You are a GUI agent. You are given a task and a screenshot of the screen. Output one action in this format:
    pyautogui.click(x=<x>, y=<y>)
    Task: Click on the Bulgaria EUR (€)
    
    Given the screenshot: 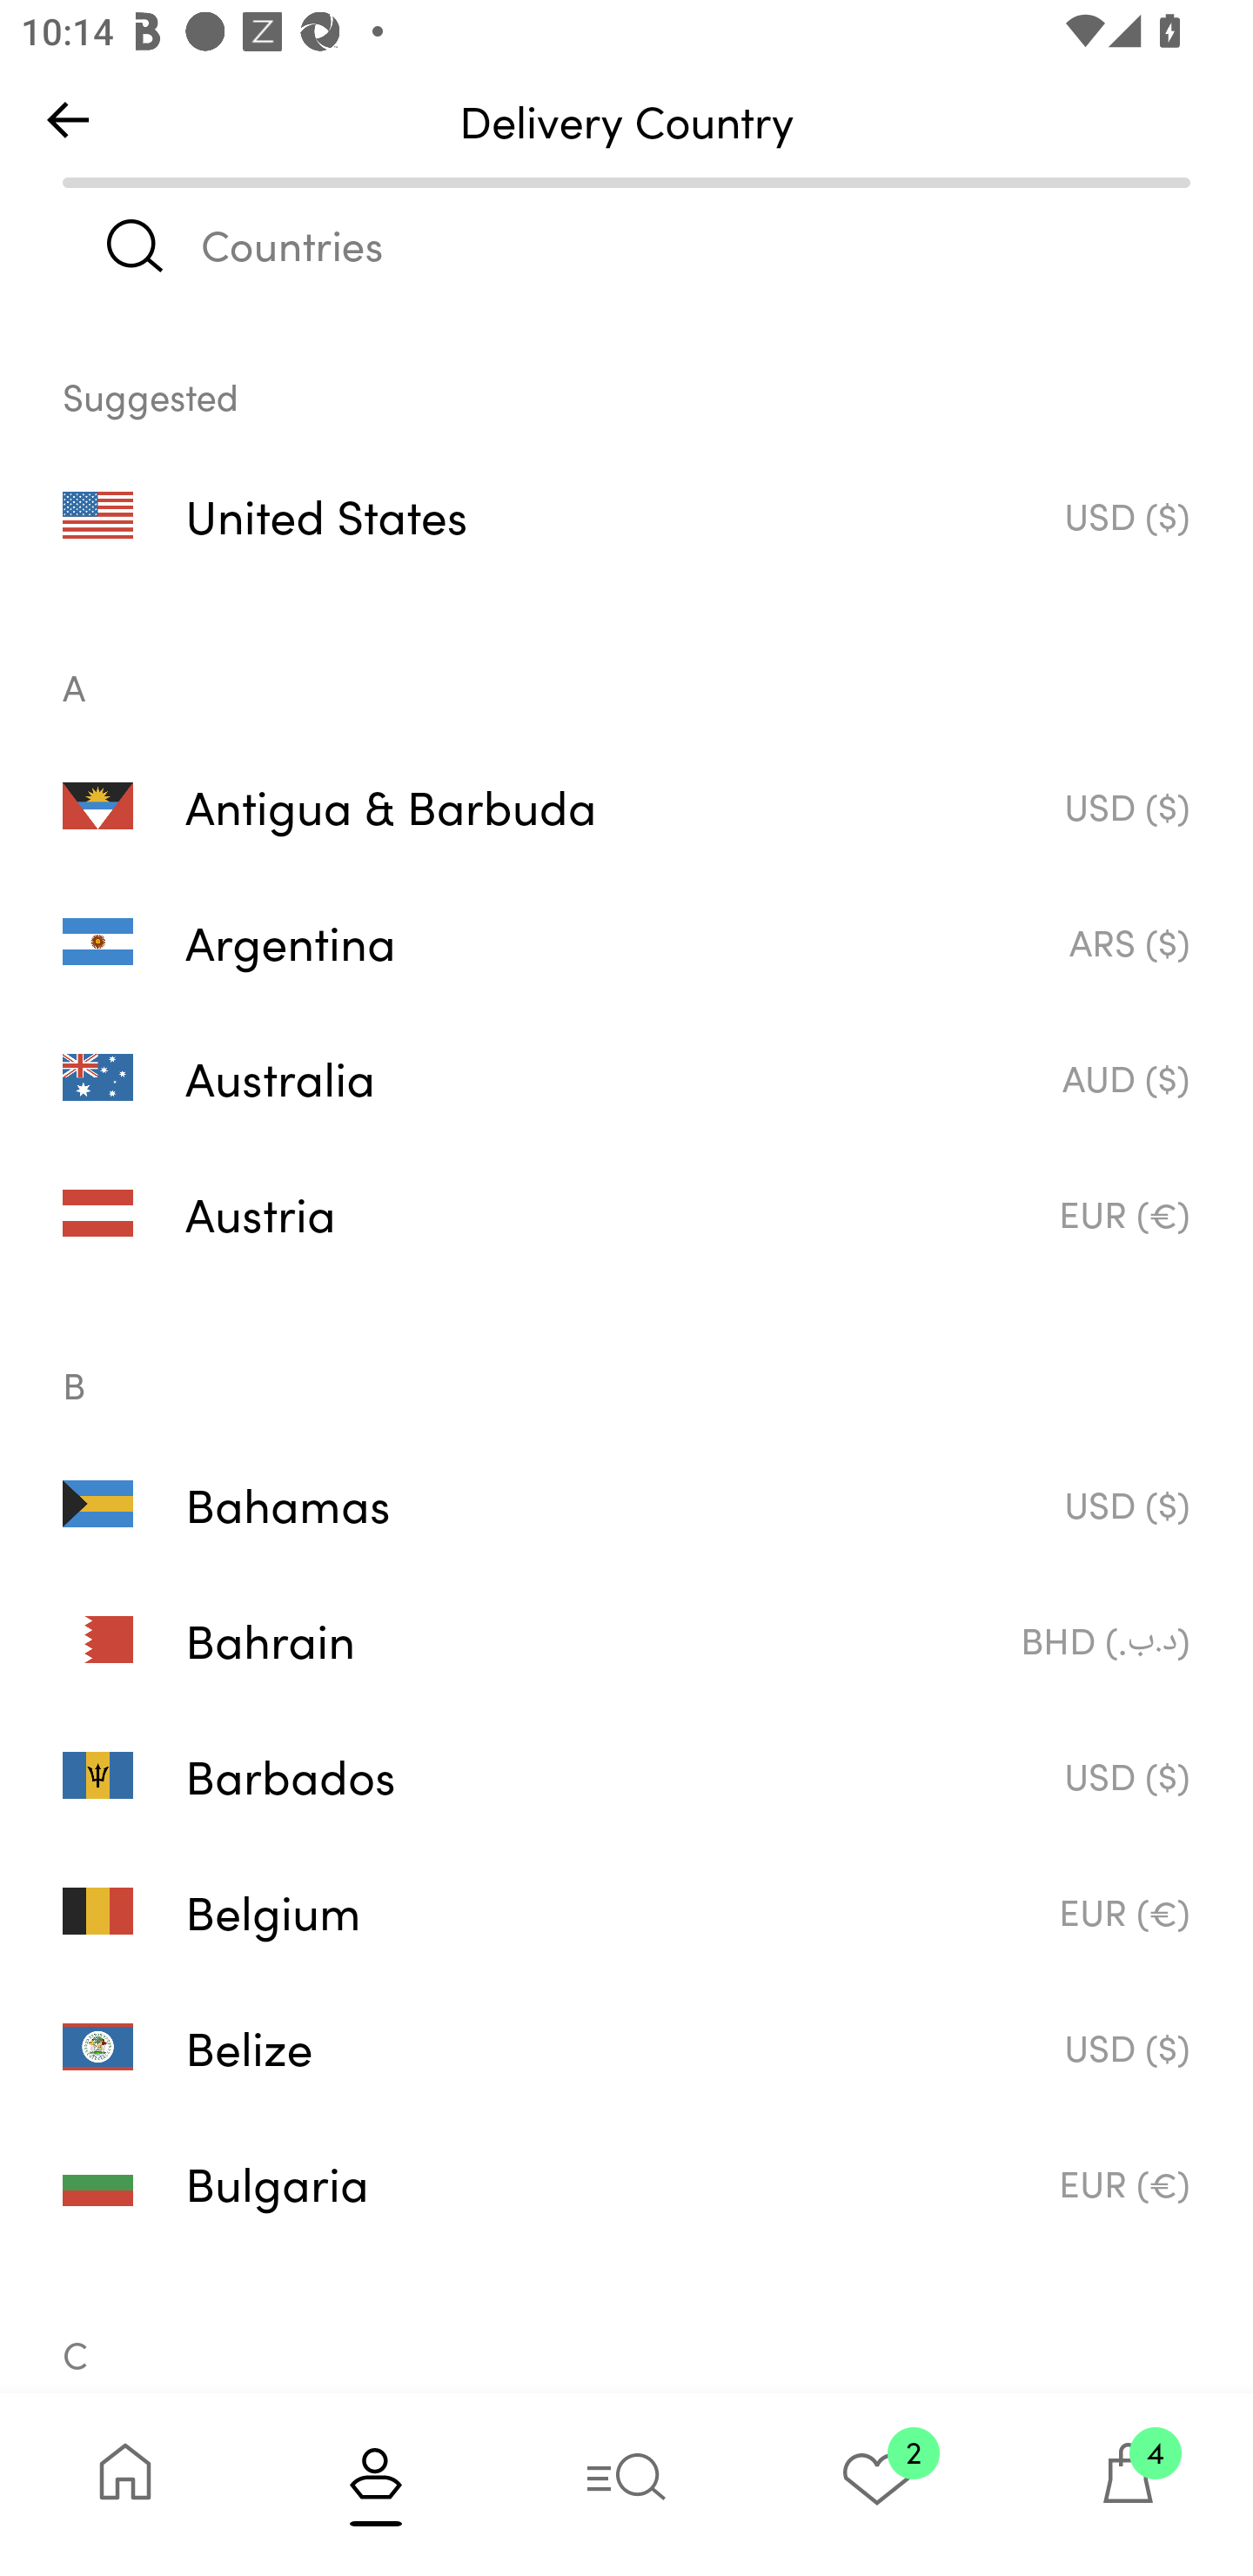 What is the action you would take?
    pyautogui.click(x=626, y=2183)
    